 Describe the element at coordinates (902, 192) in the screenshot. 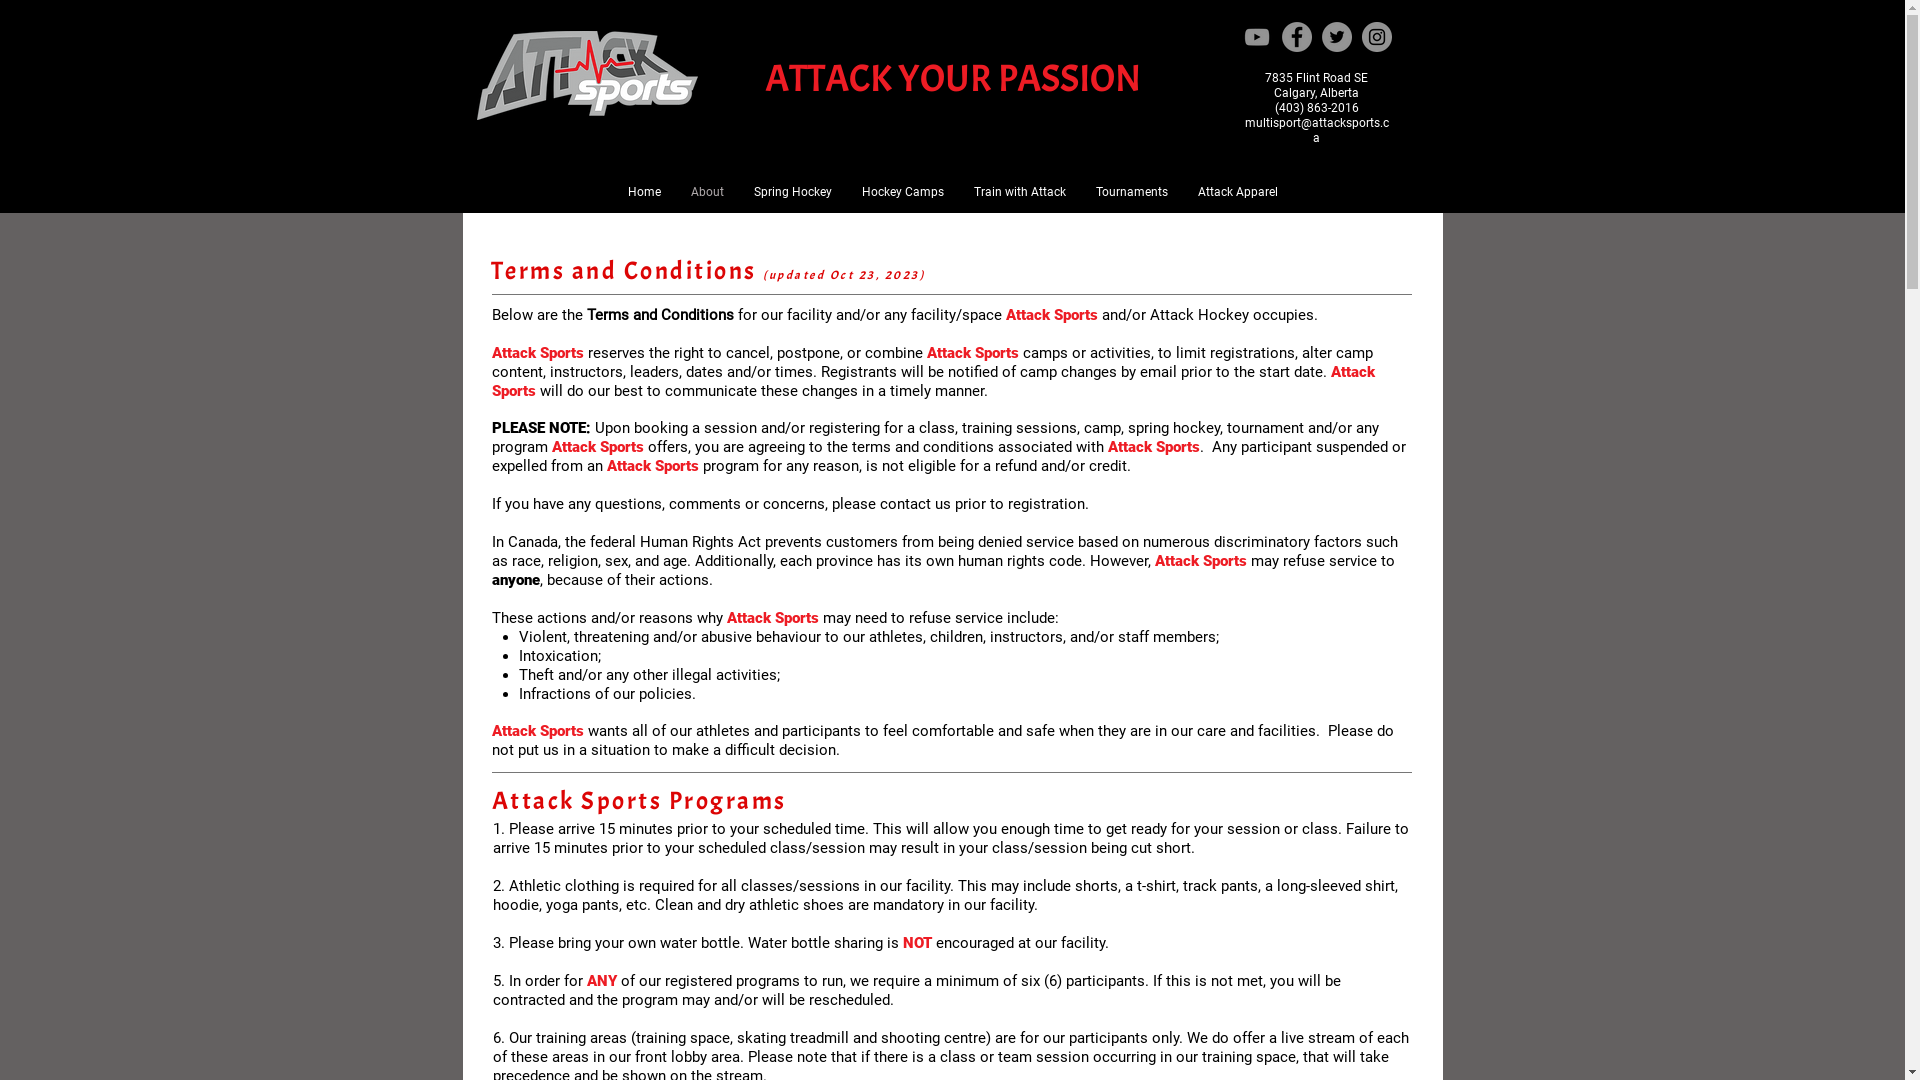

I see `Hockey Camps` at that location.